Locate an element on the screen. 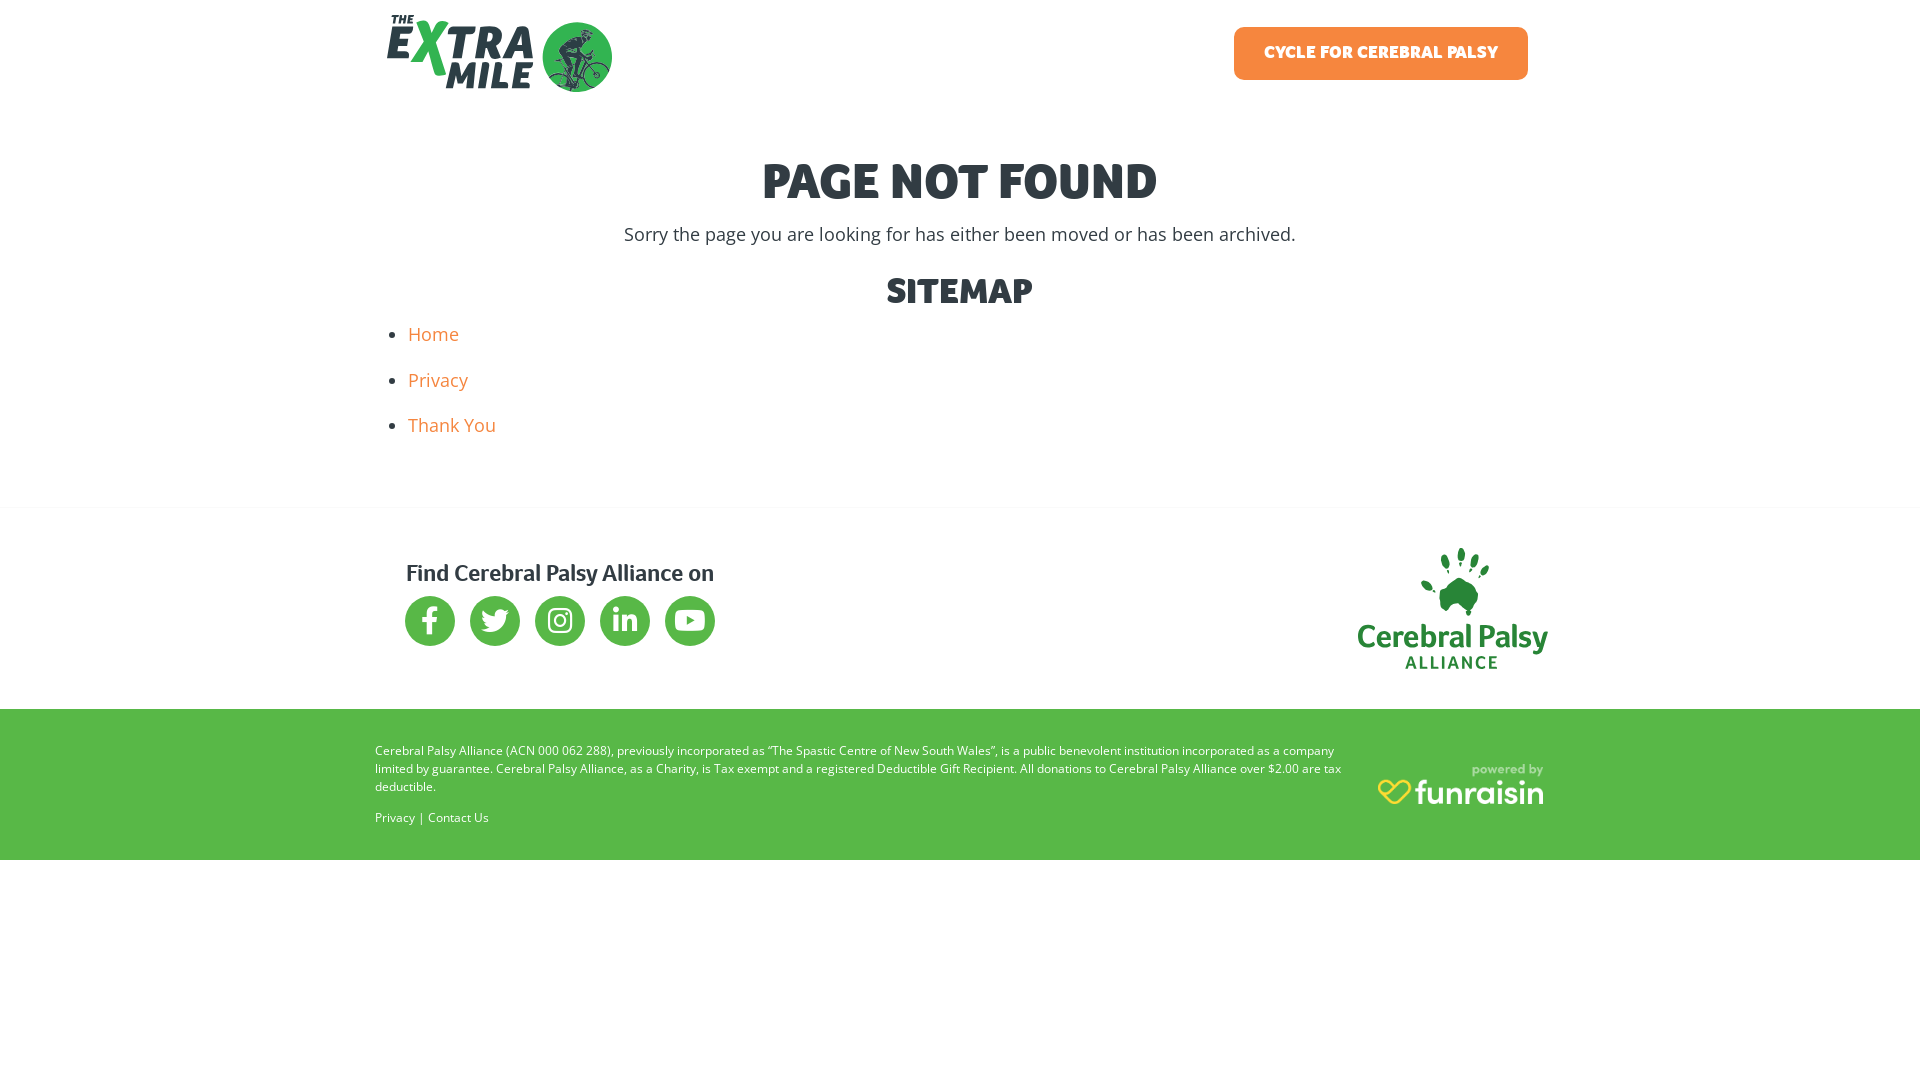 This screenshot has width=1920, height=1080. Thank You is located at coordinates (452, 425).